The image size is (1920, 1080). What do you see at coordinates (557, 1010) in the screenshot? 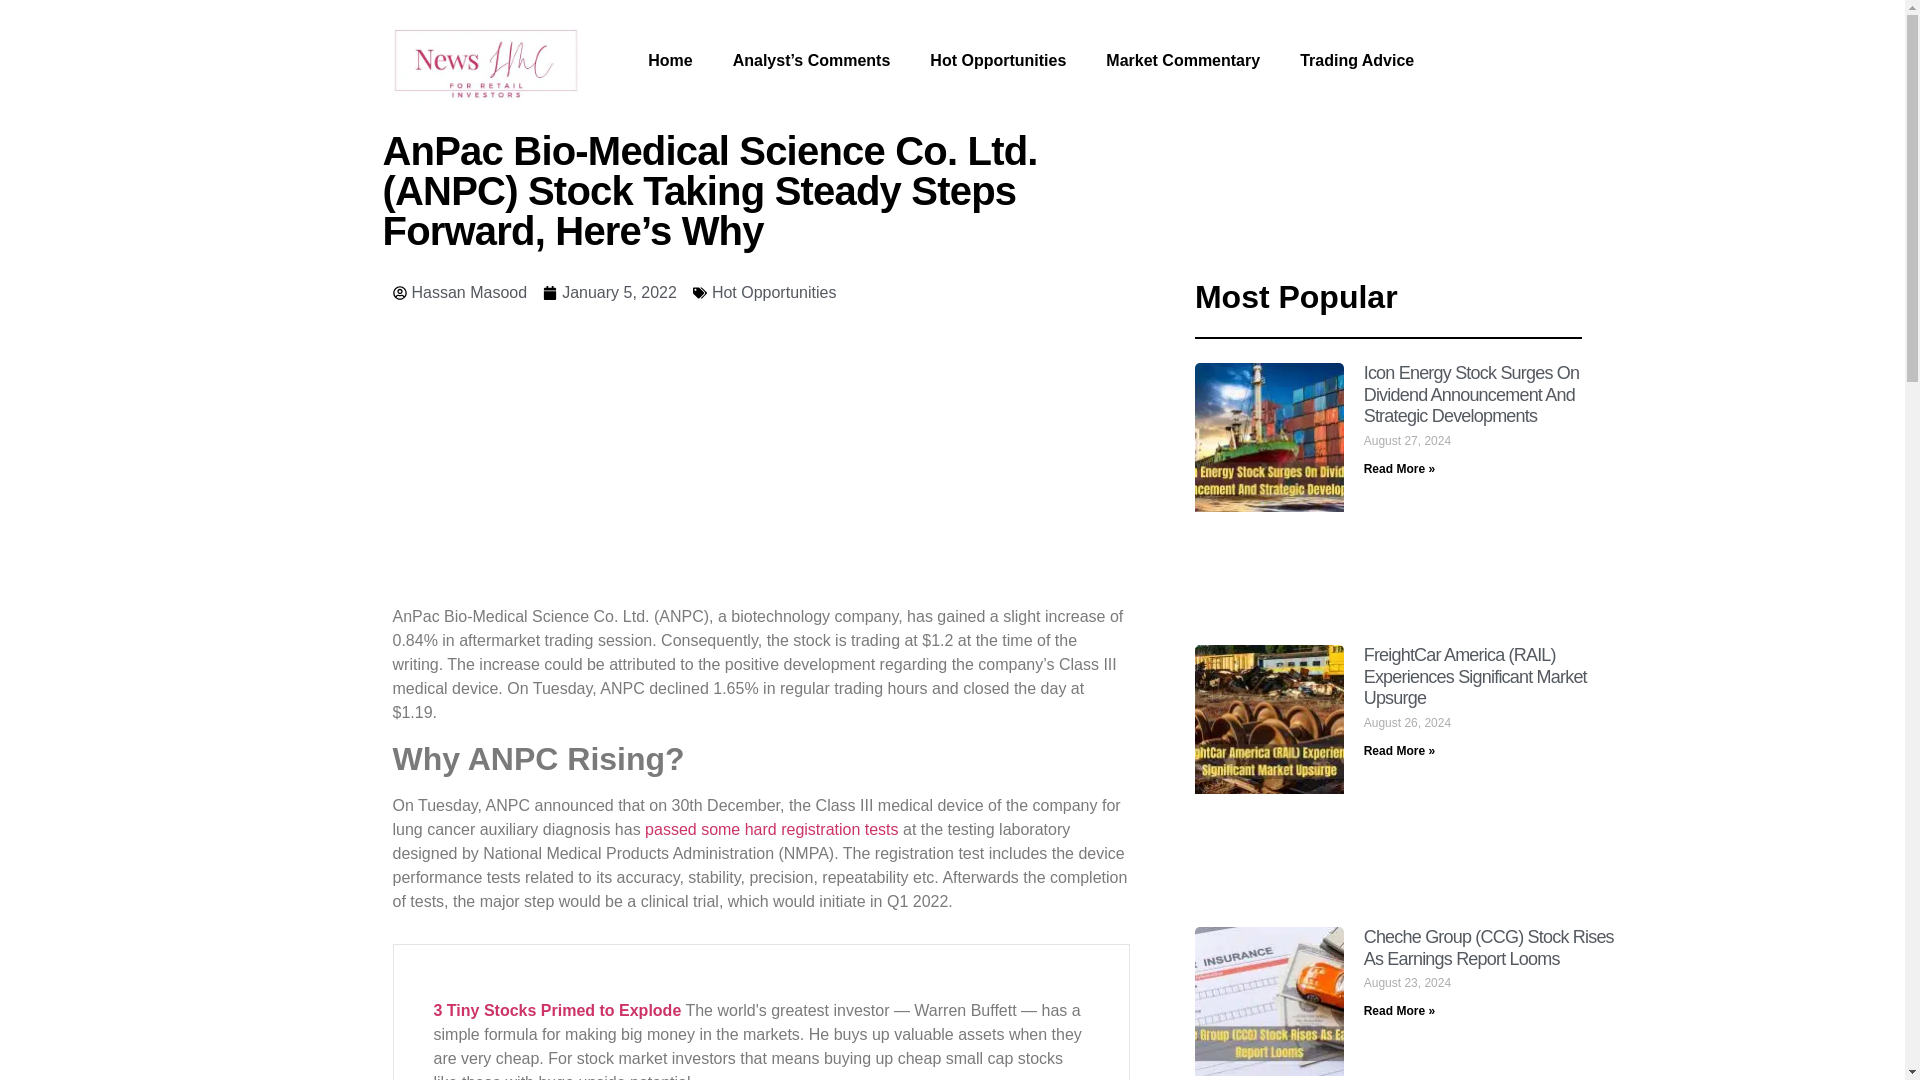
I see `3 Tiny Stocks Primed to Explode` at bounding box center [557, 1010].